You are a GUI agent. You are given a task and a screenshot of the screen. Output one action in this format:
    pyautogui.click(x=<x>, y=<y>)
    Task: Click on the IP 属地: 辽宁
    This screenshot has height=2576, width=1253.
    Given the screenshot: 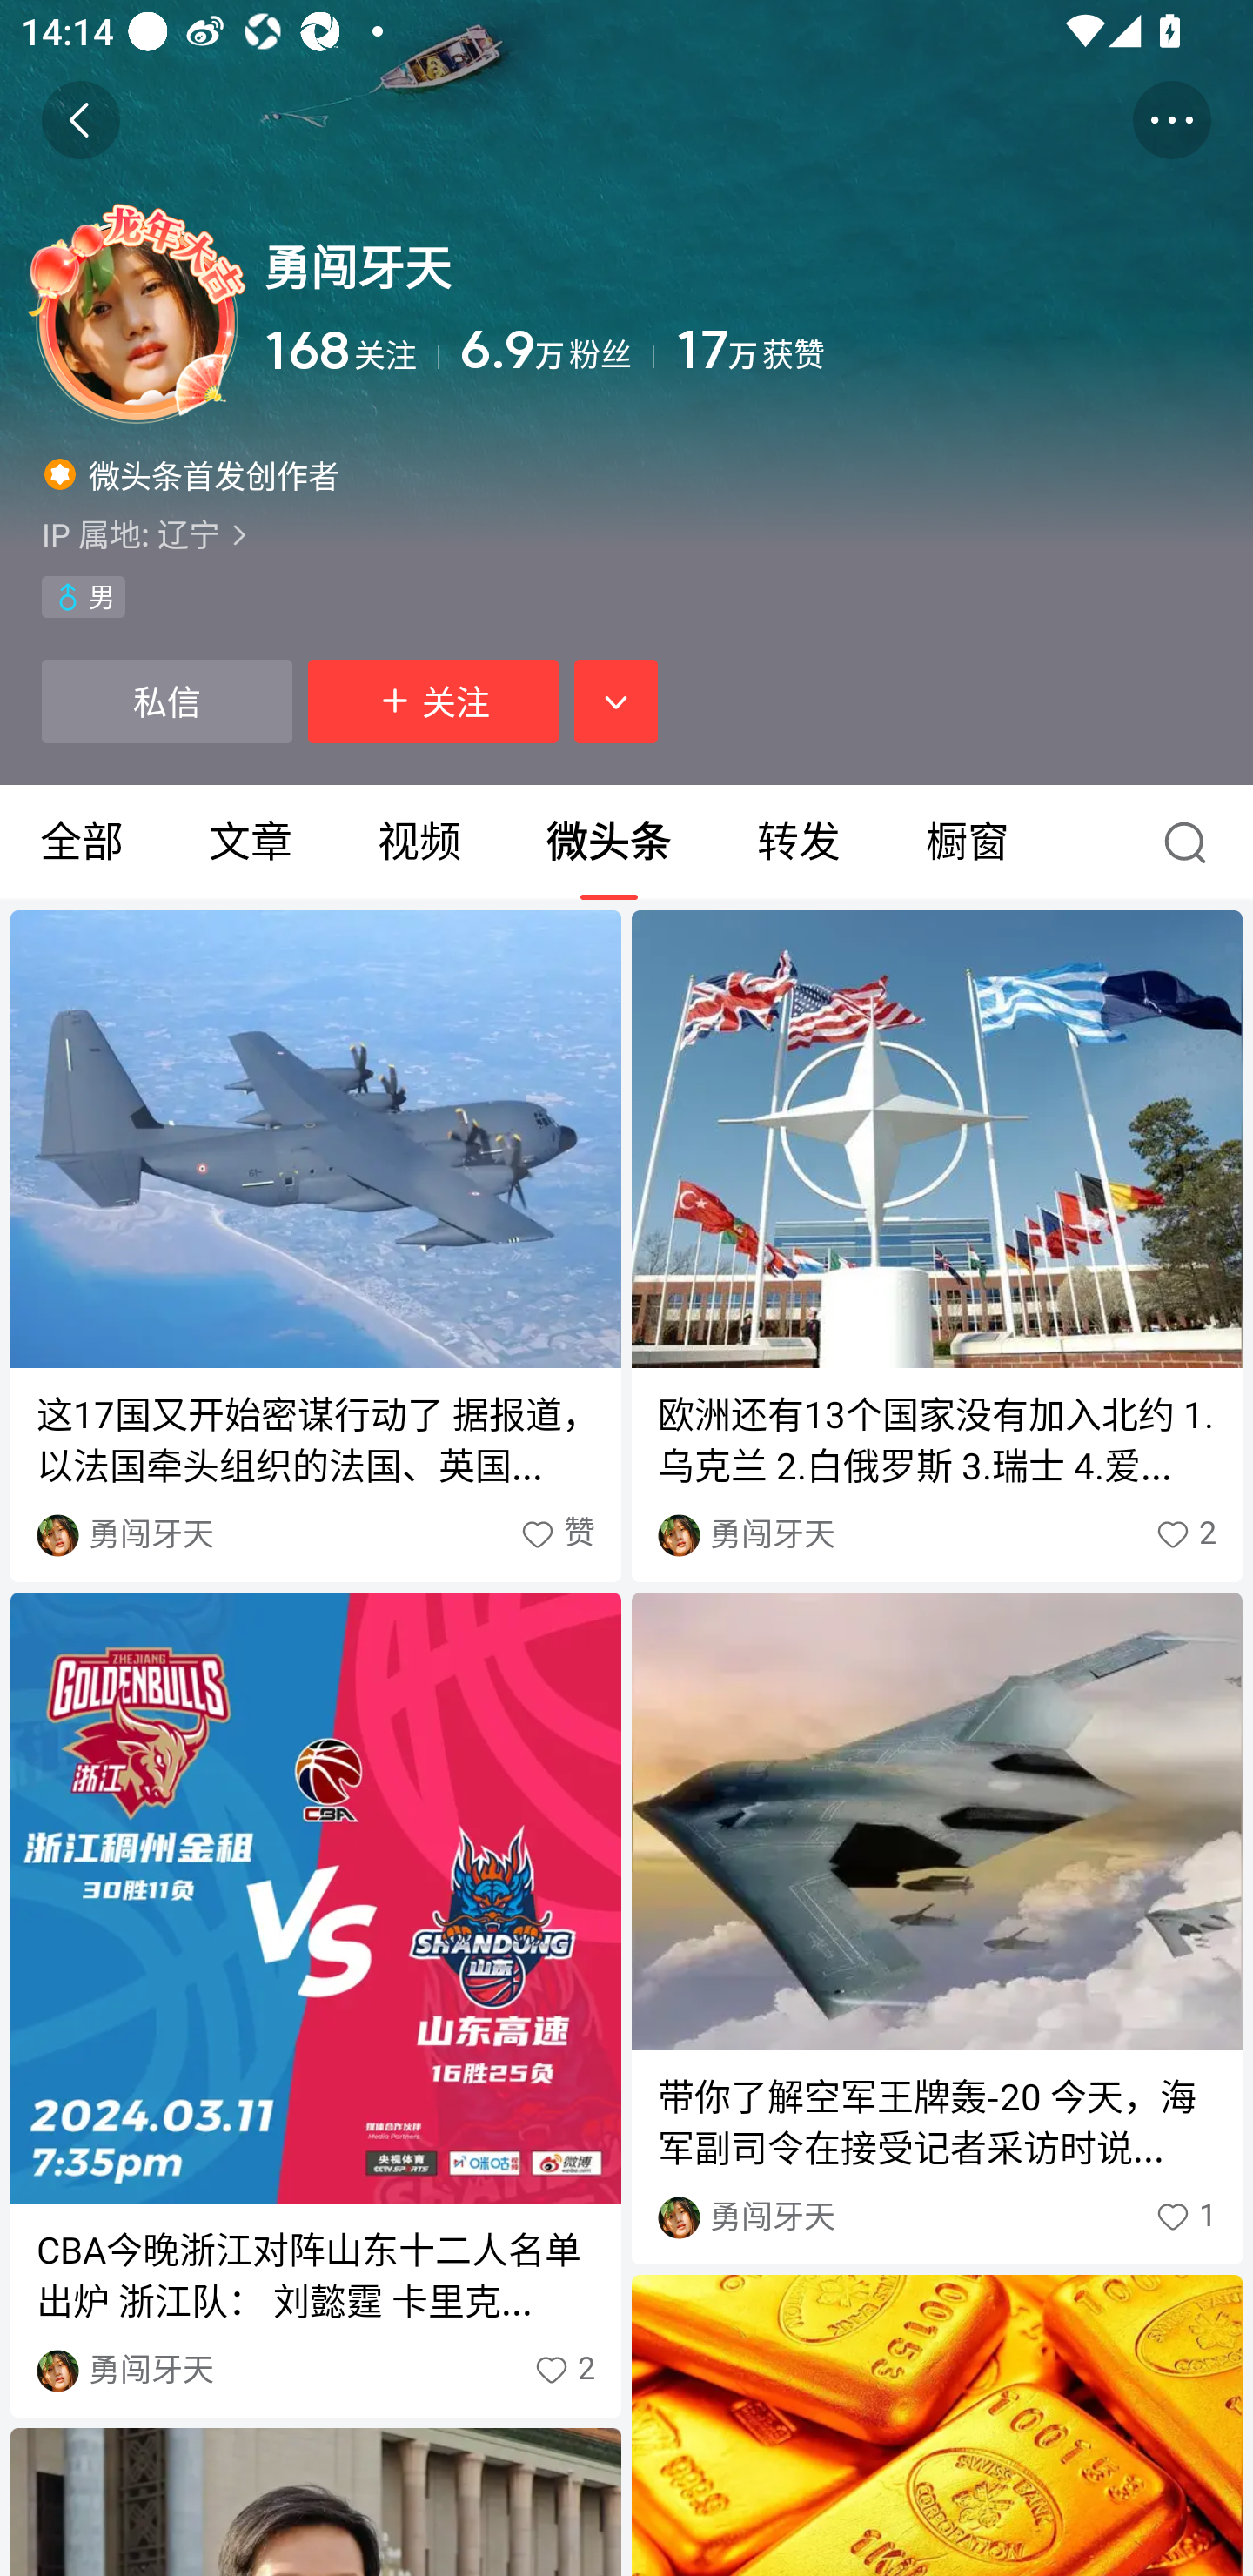 What is the action you would take?
    pyautogui.click(x=626, y=534)
    